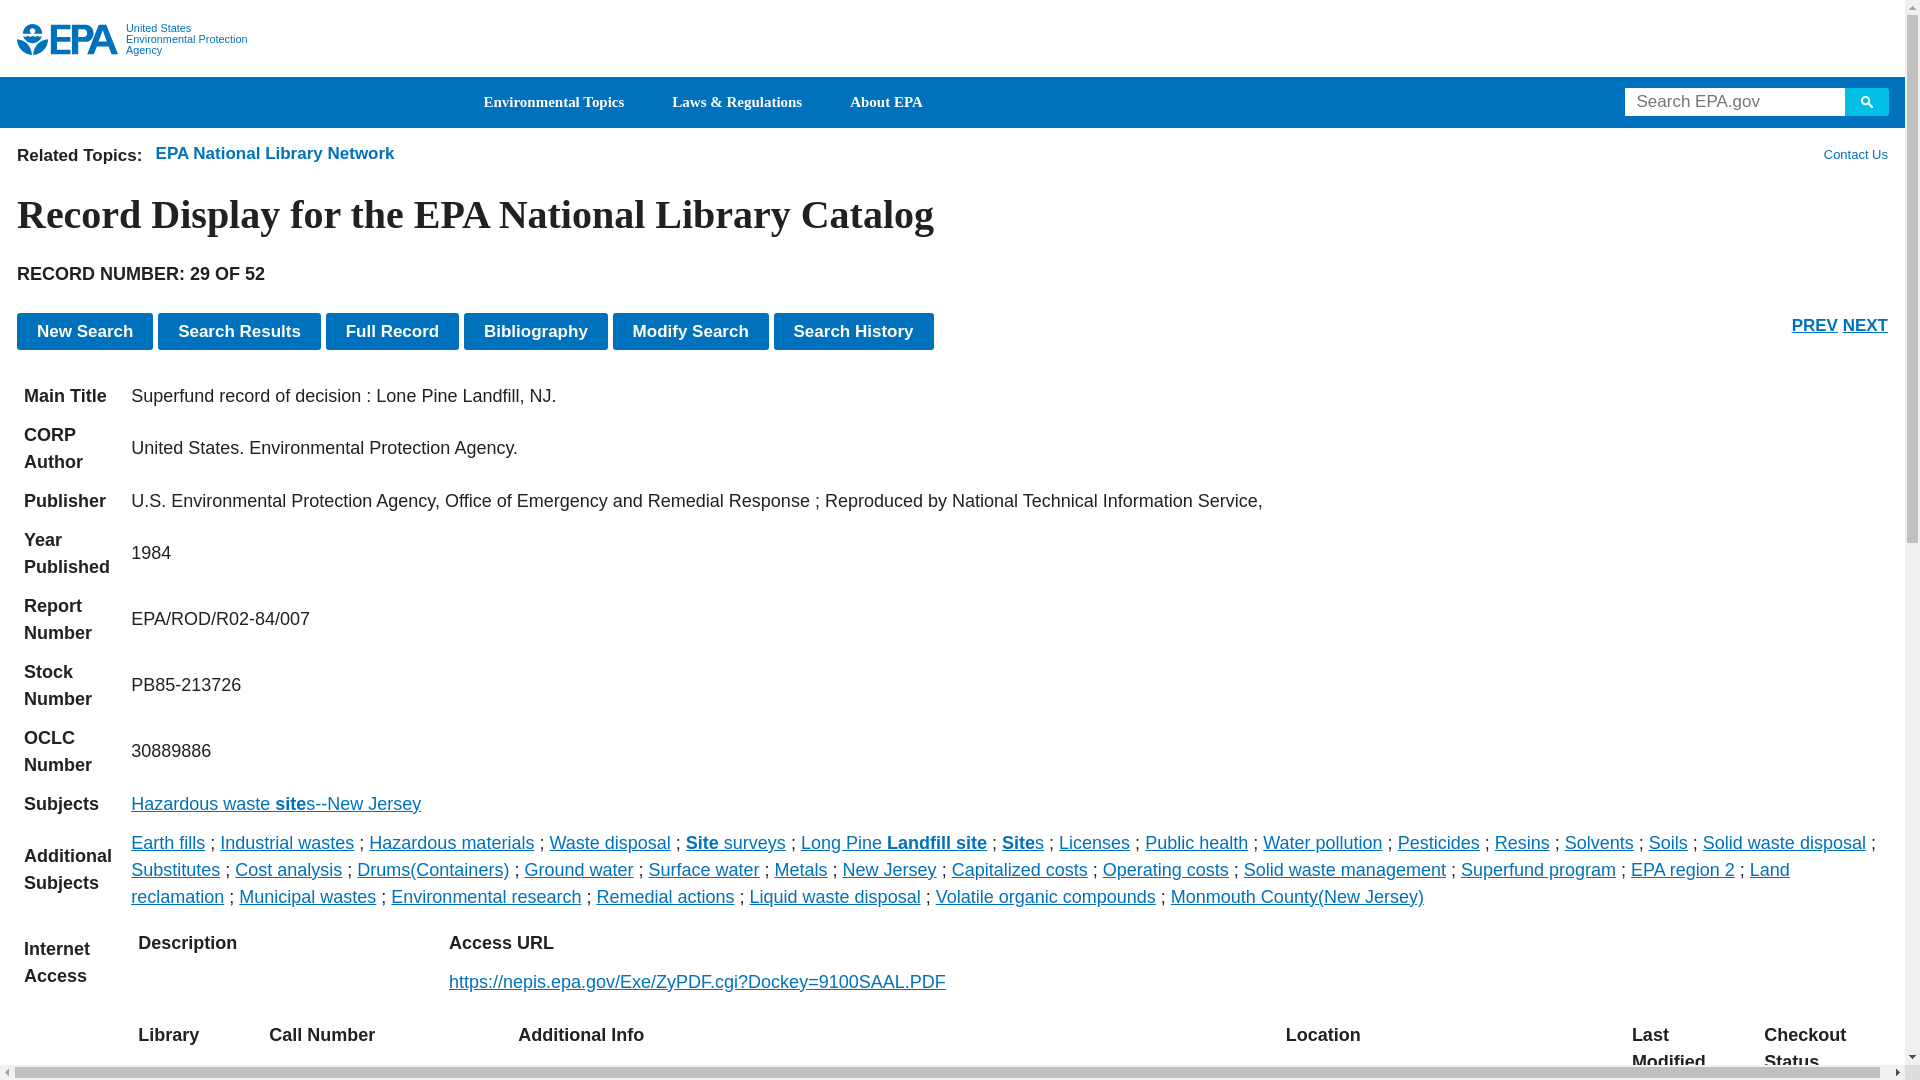 The height and width of the screenshot is (1080, 1920). Describe the element at coordinates (1814, 325) in the screenshot. I see `PREV` at that location.